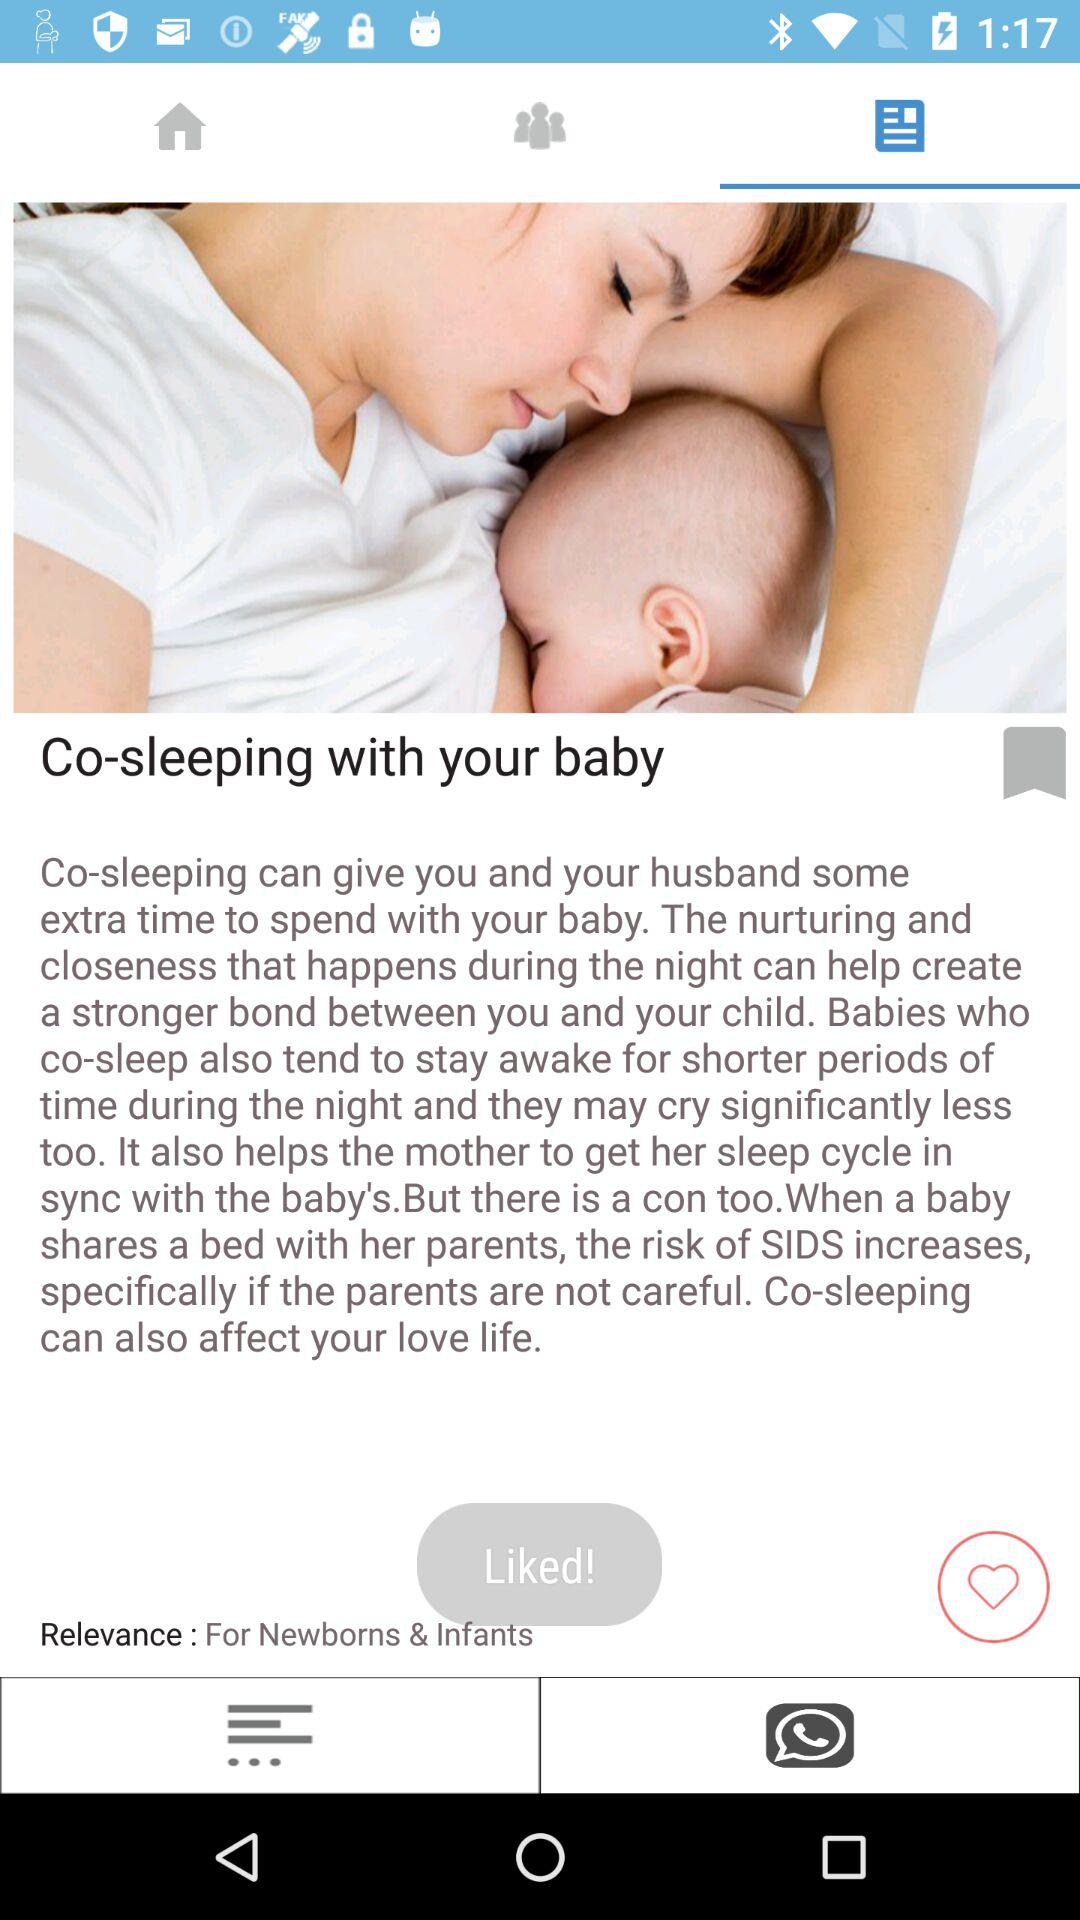 The height and width of the screenshot is (1920, 1080). What do you see at coordinates (1034, 763) in the screenshot?
I see `bookmark this article` at bounding box center [1034, 763].